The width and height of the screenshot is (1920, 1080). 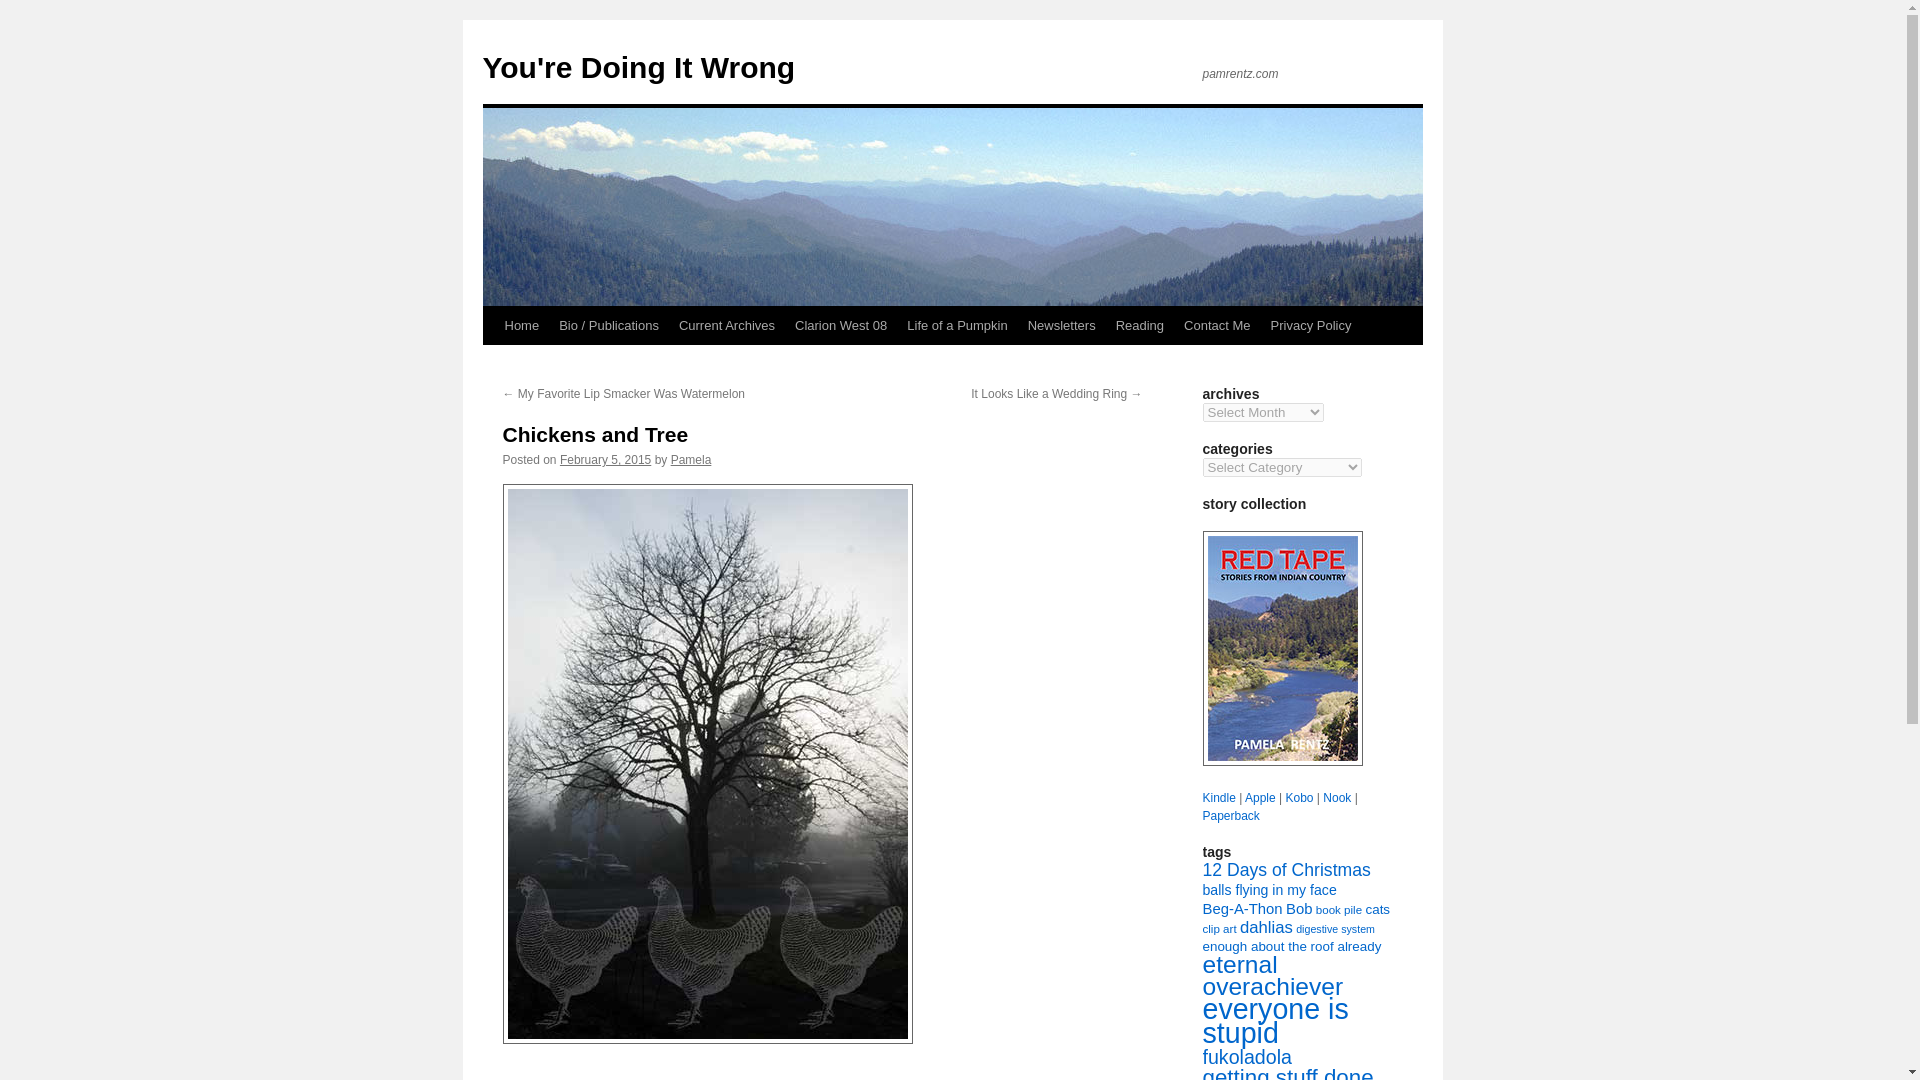 What do you see at coordinates (638, 67) in the screenshot?
I see `You're Doing It Wrong` at bounding box center [638, 67].